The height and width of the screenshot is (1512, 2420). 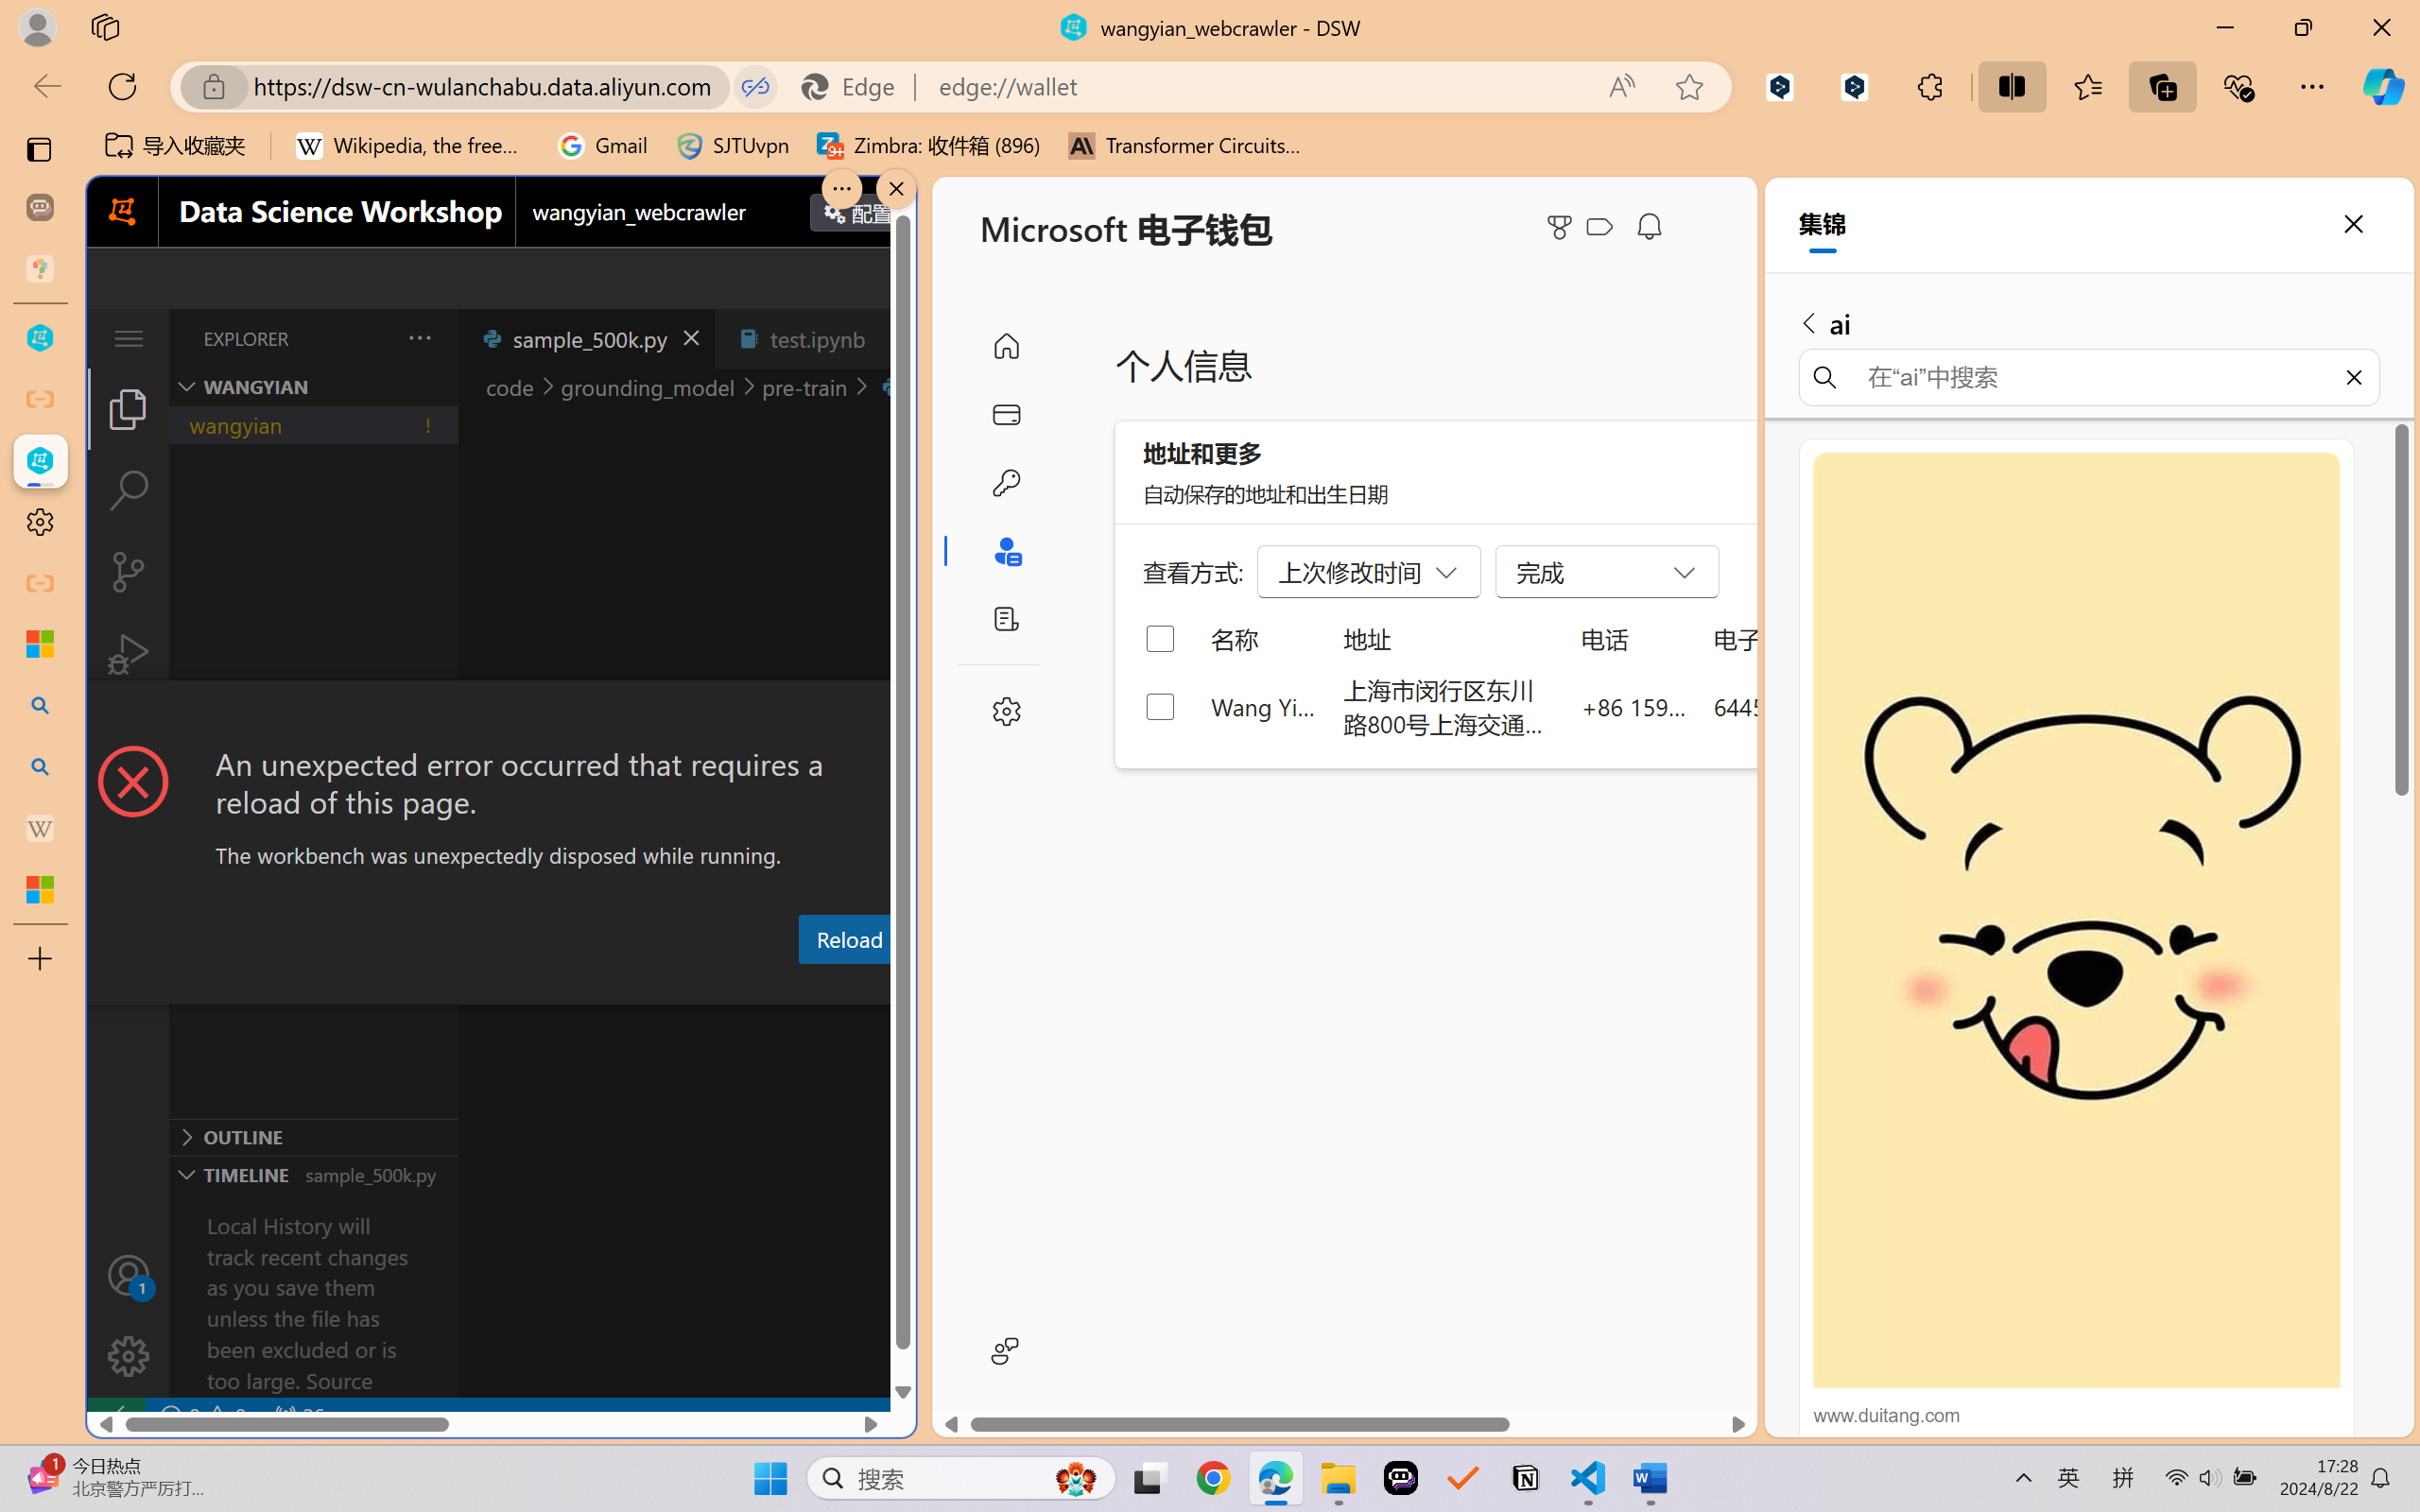 I want to click on Copilot (Ctrl+Shift+.), so click(x=2383, y=86).